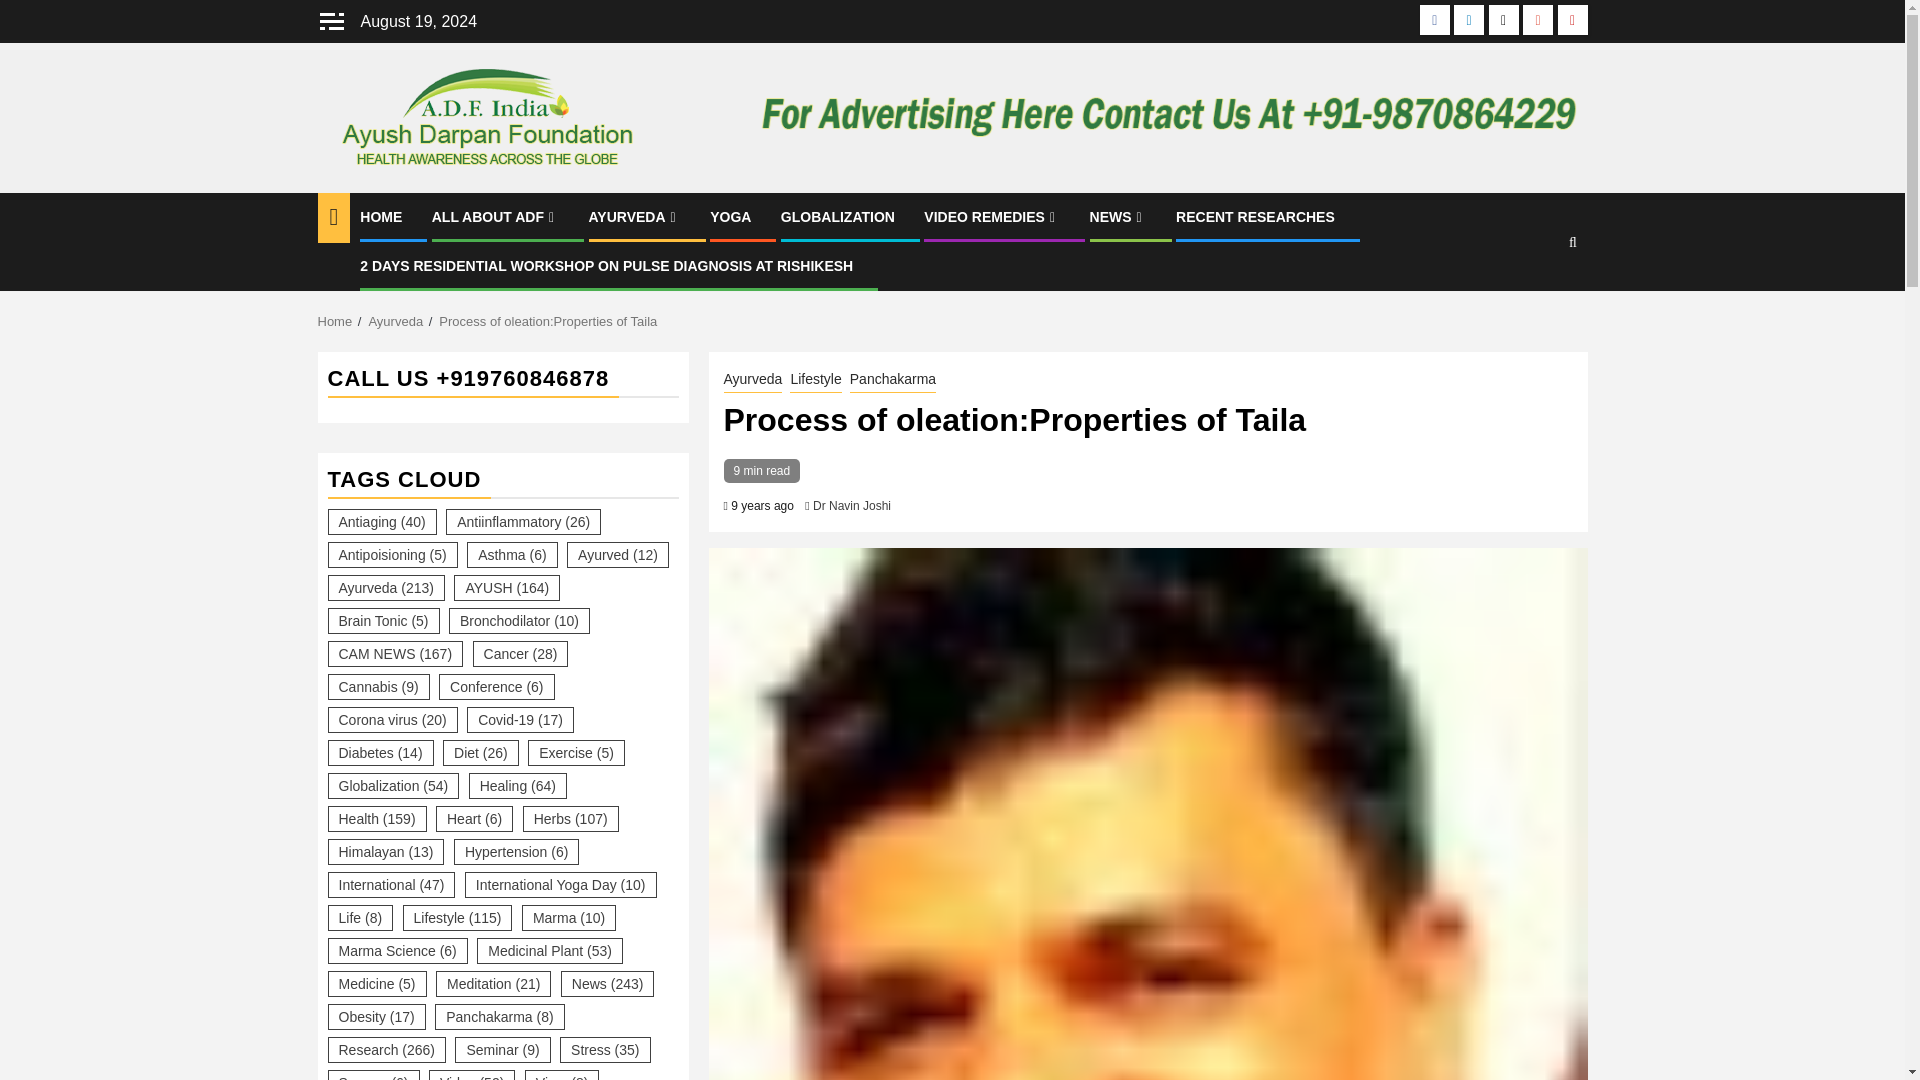 The image size is (1920, 1080). Describe the element at coordinates (1504, 20) in the screenshot. I see `Twitter` at that location.